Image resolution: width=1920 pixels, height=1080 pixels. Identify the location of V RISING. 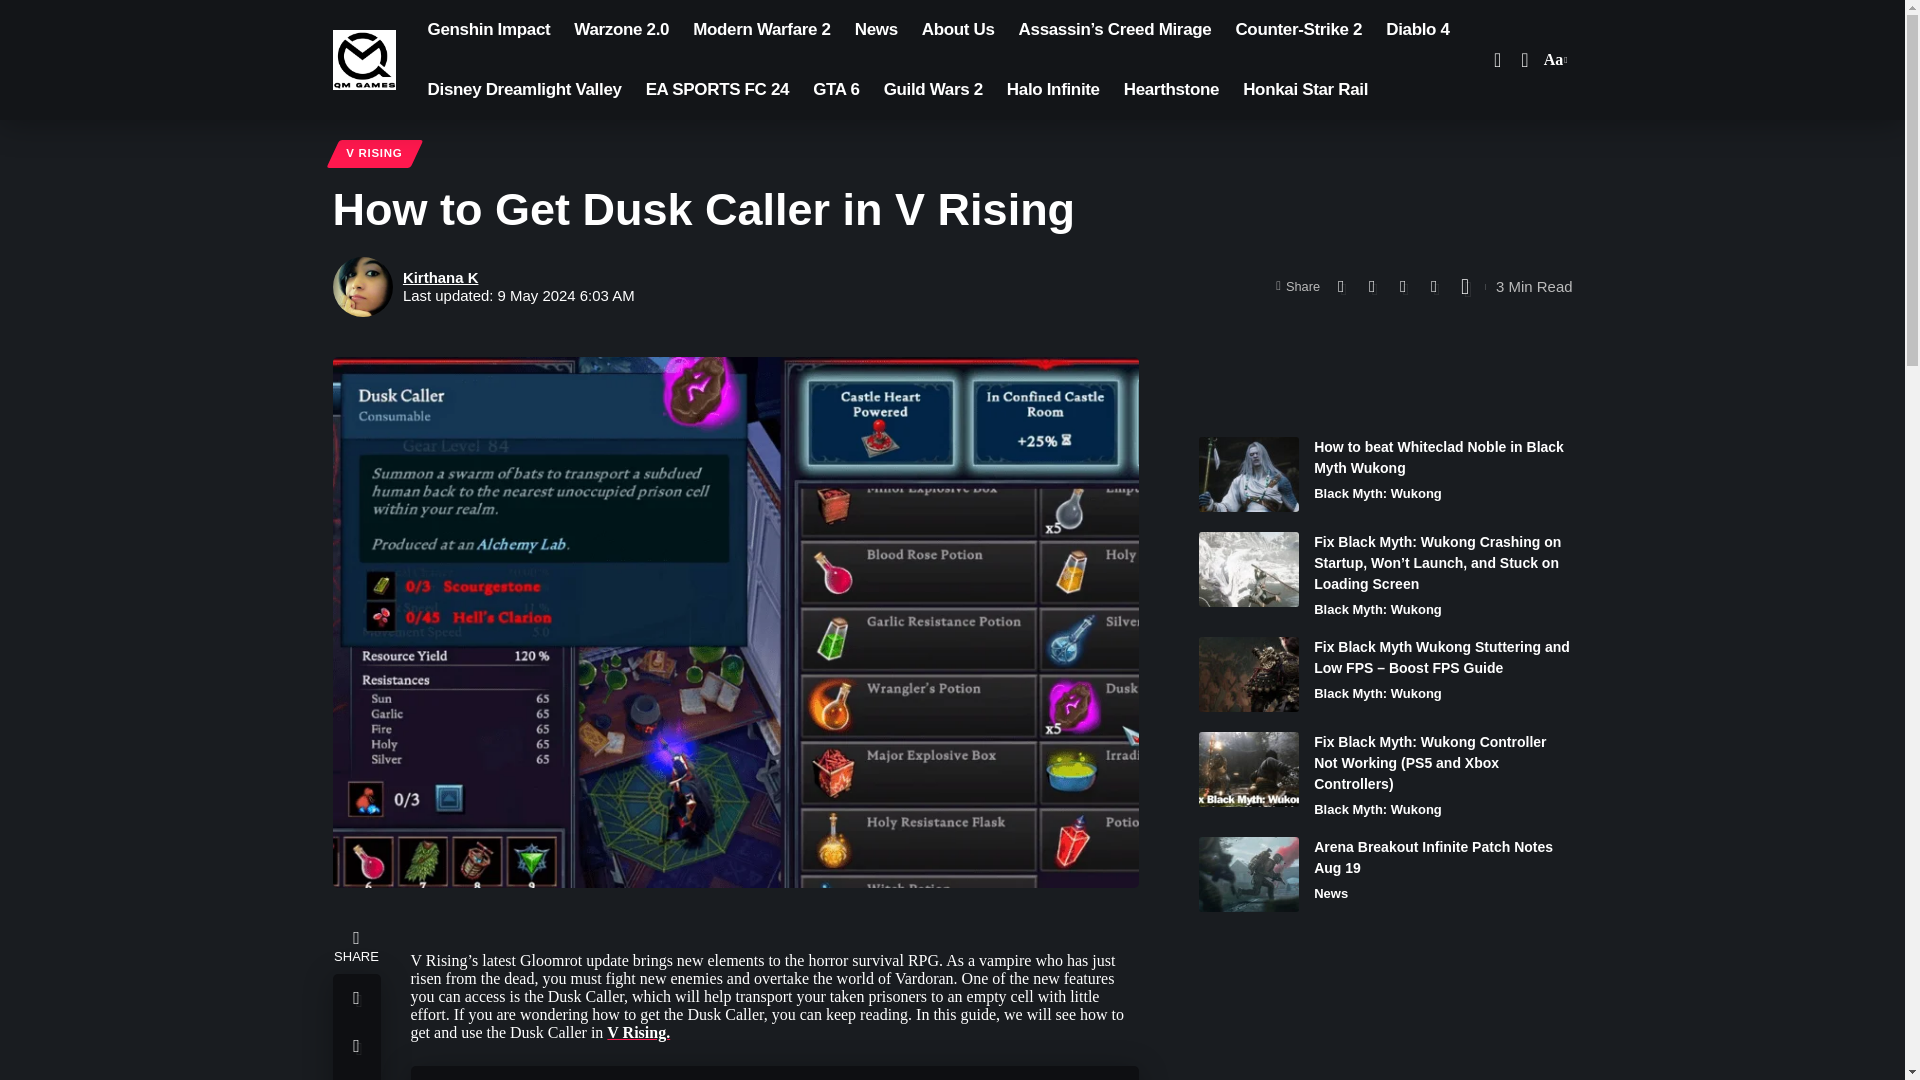
(1248, 474).